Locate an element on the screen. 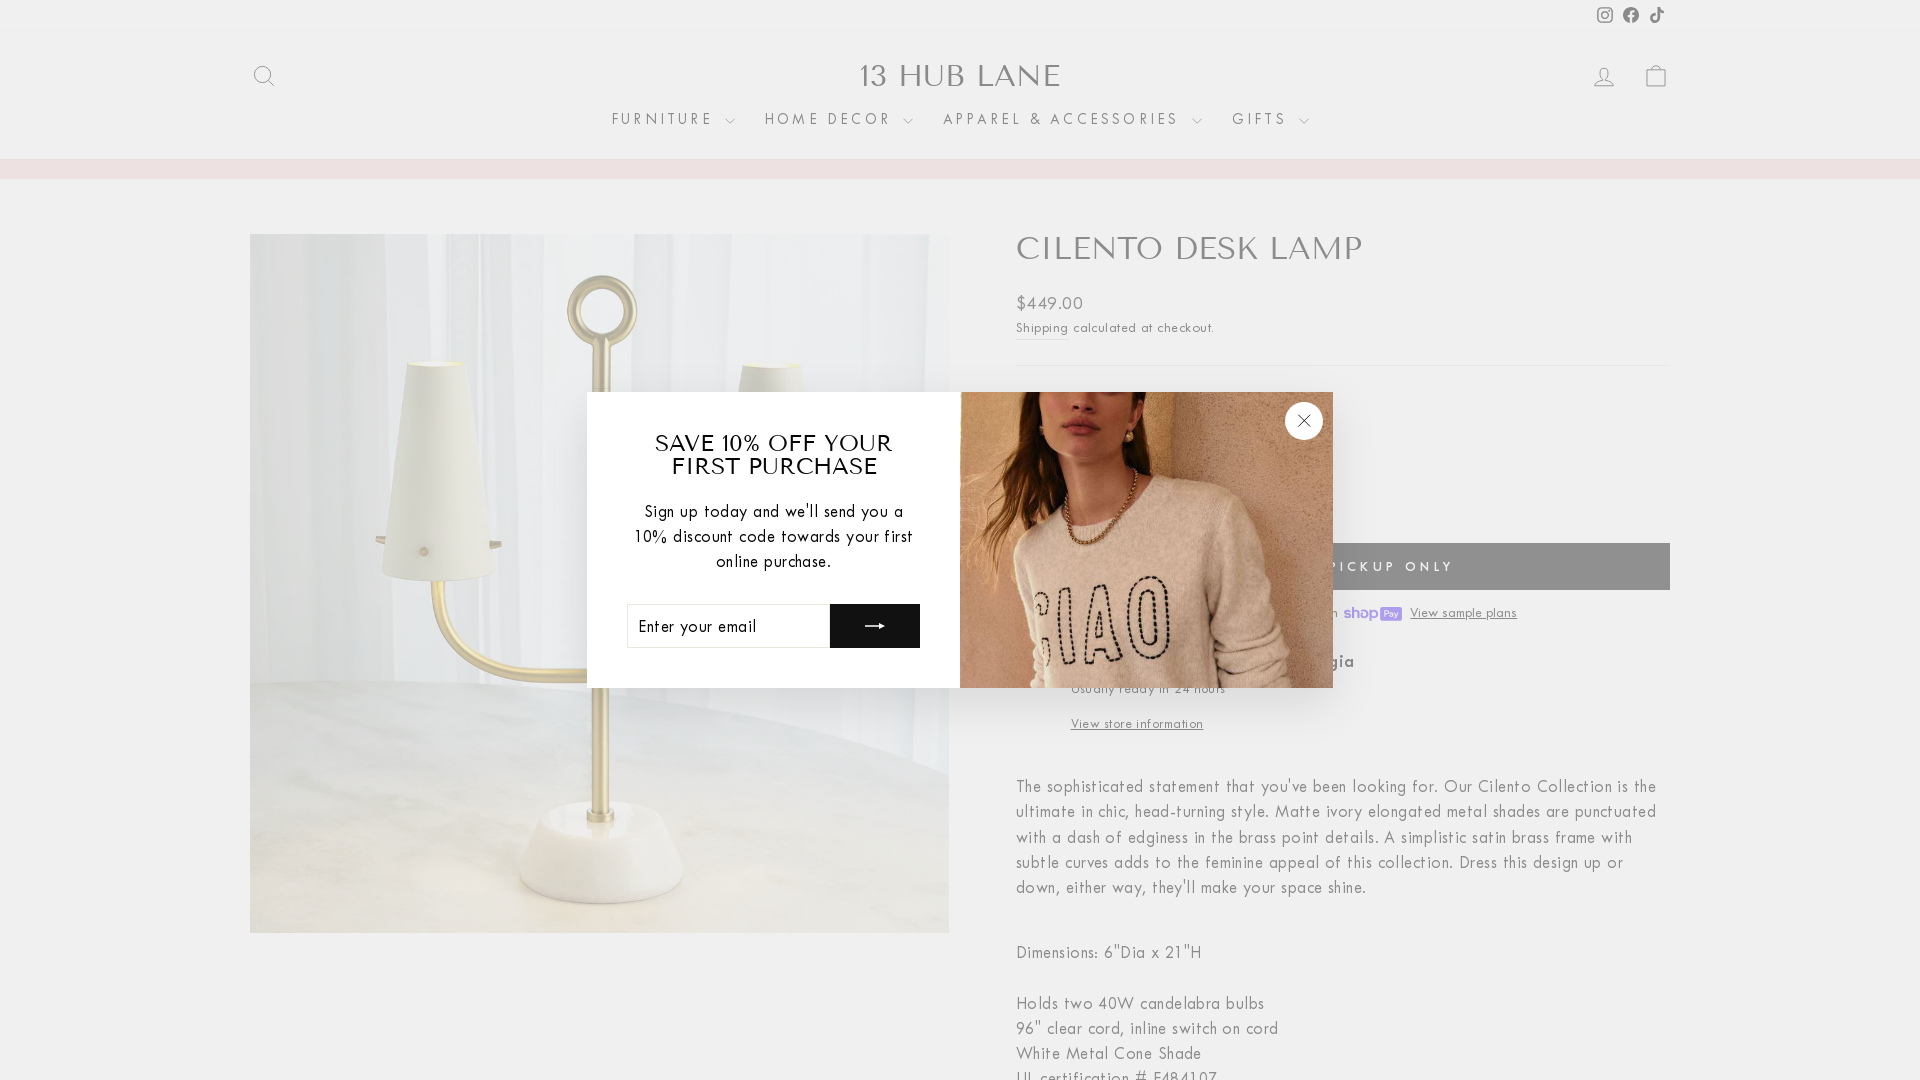  ICON-SEARCH
SEARCH is located at coordinates (264, 76).